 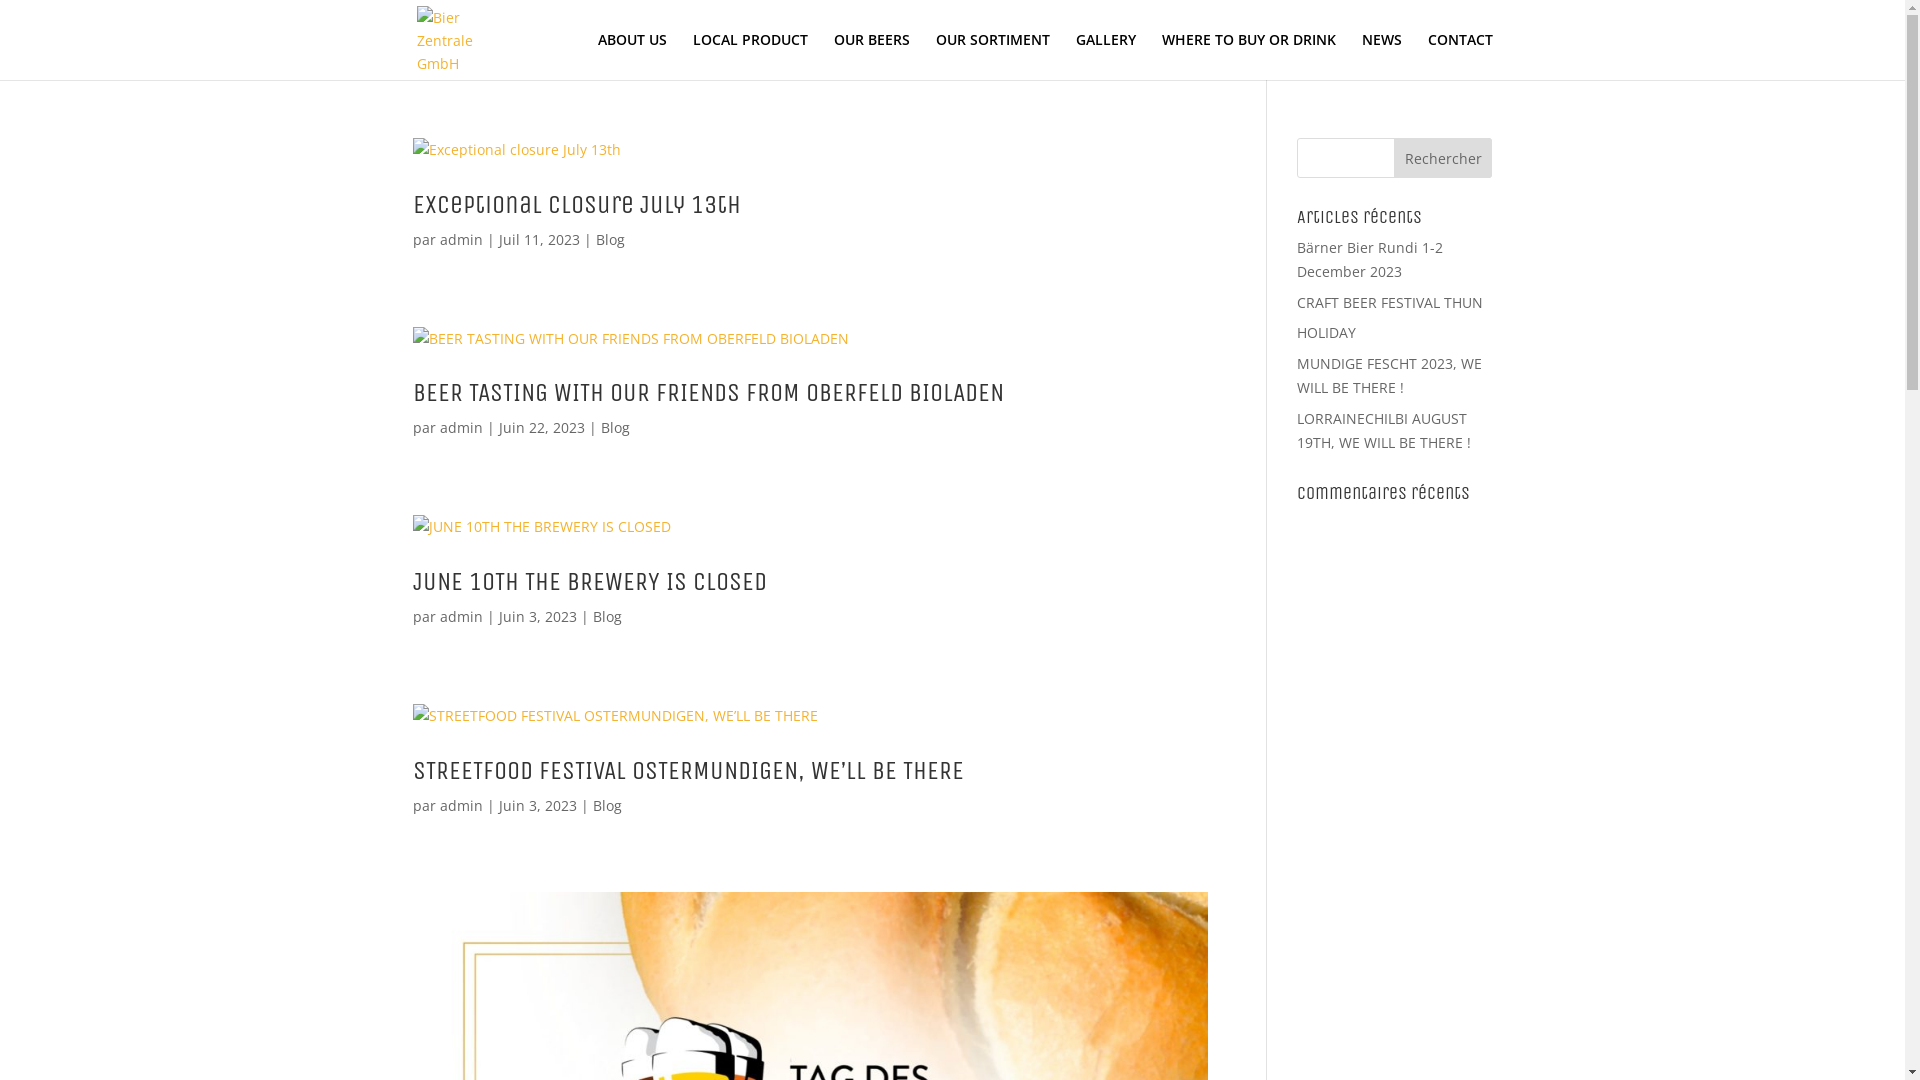 What do you see at coordinates (462, 240) in the screenshot?
I see `admin` at bounding box center [462, 240].